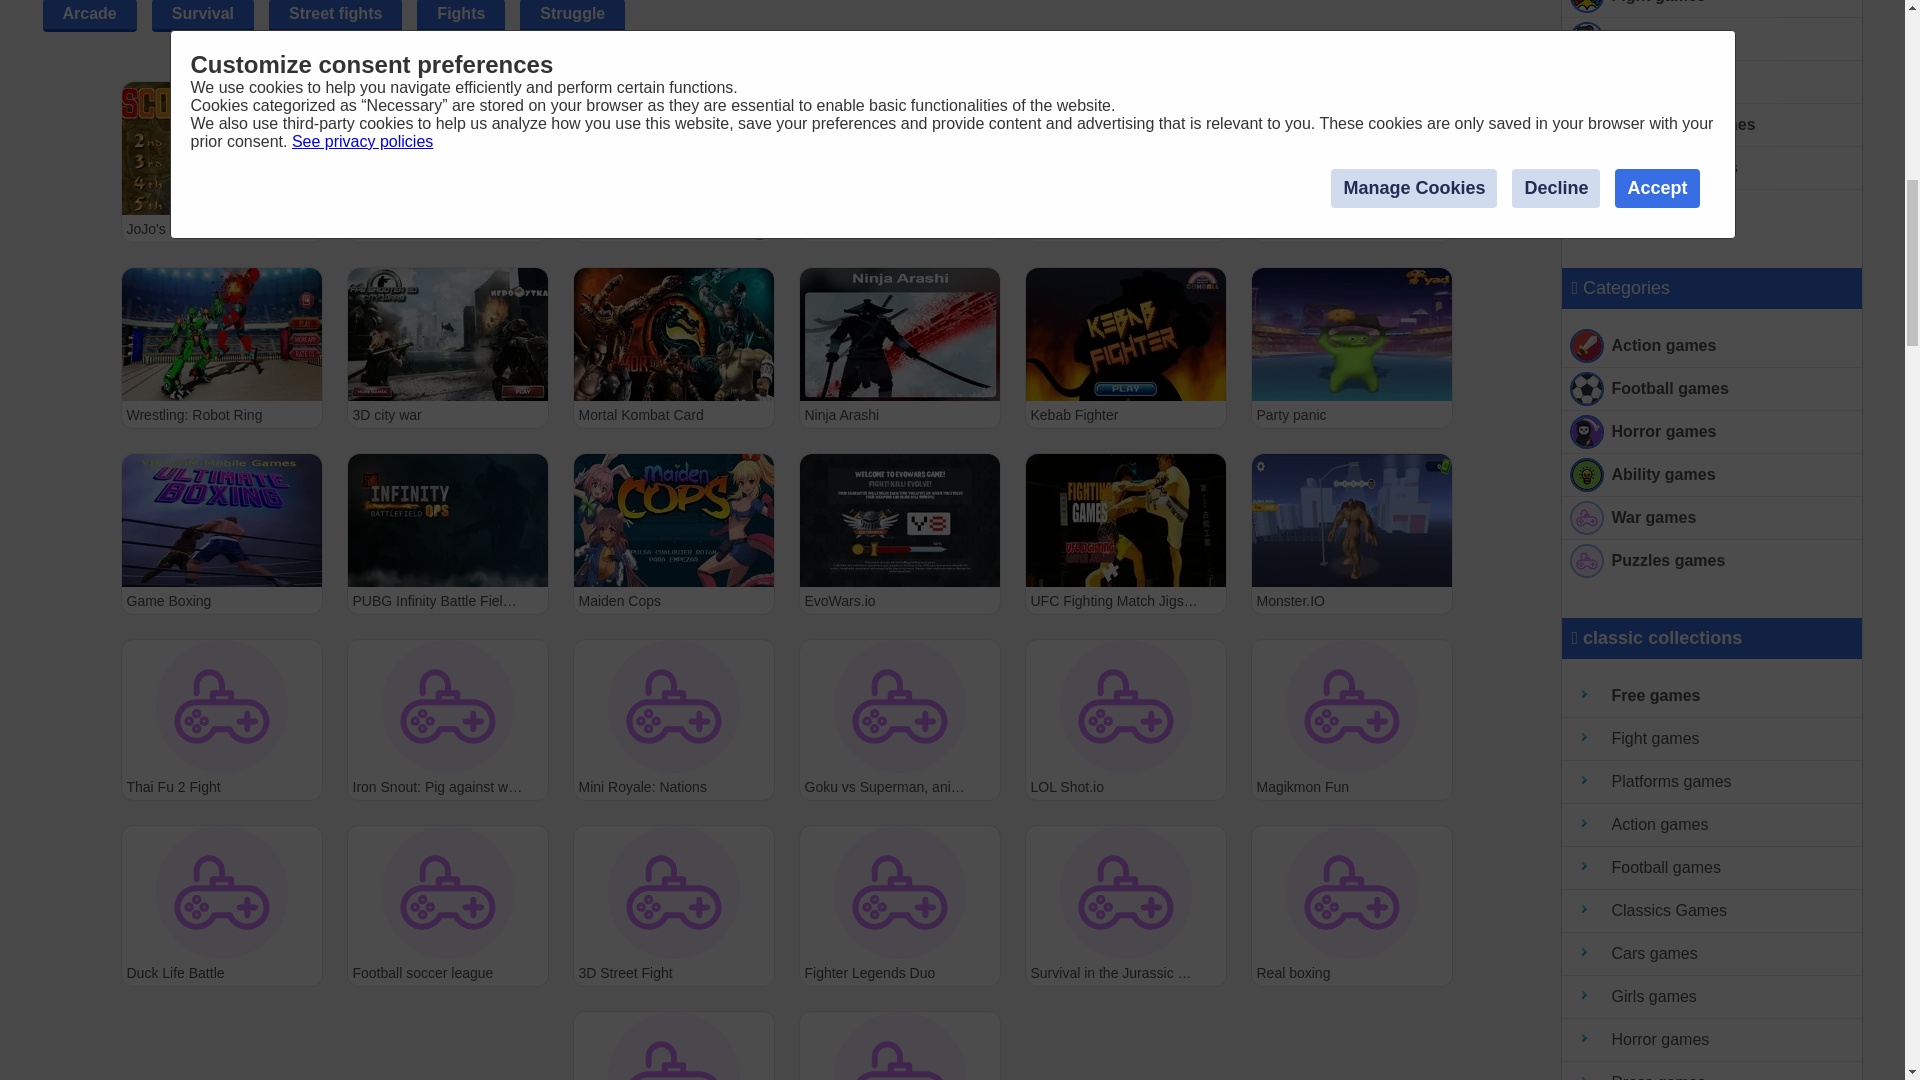  I want to click on War games, so click(1712, 518).